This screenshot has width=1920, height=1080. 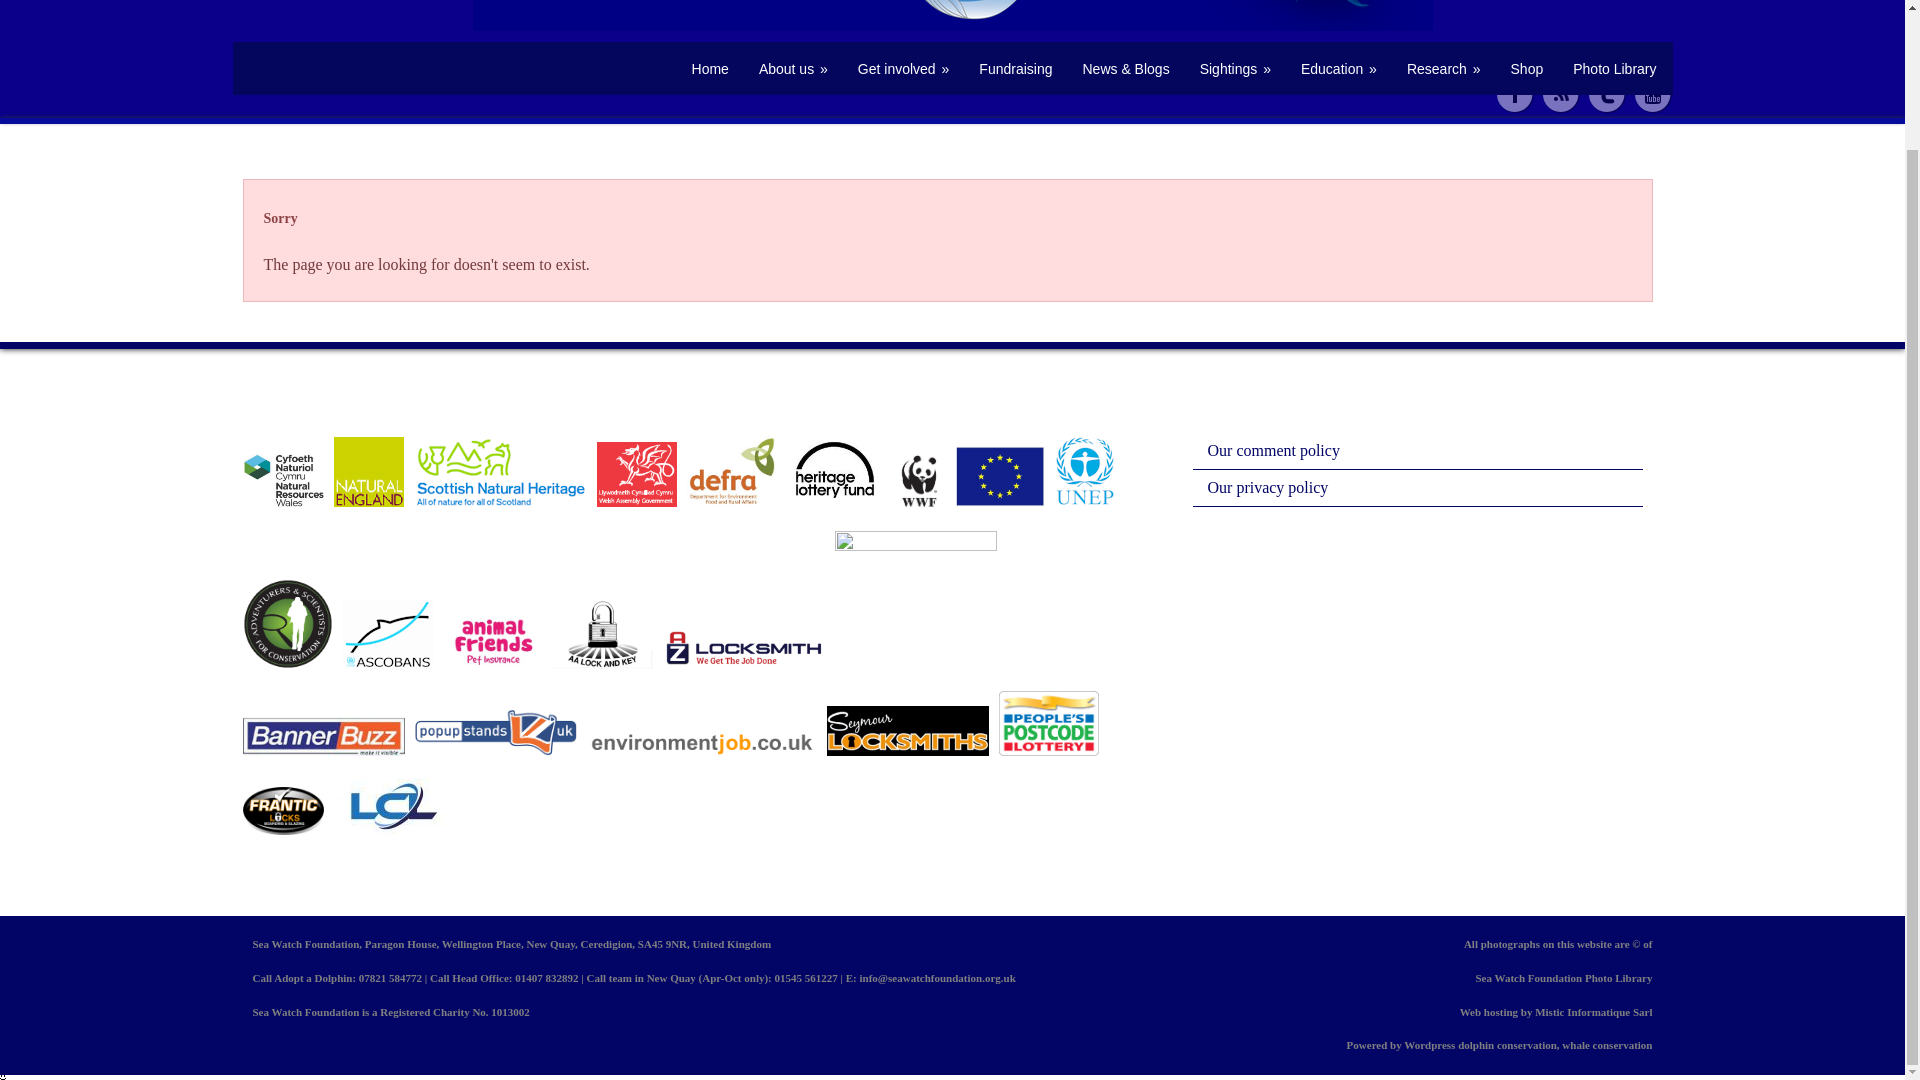 I want to click on Whale and dolphin conservation volunteering, so click(x=904, y=69).